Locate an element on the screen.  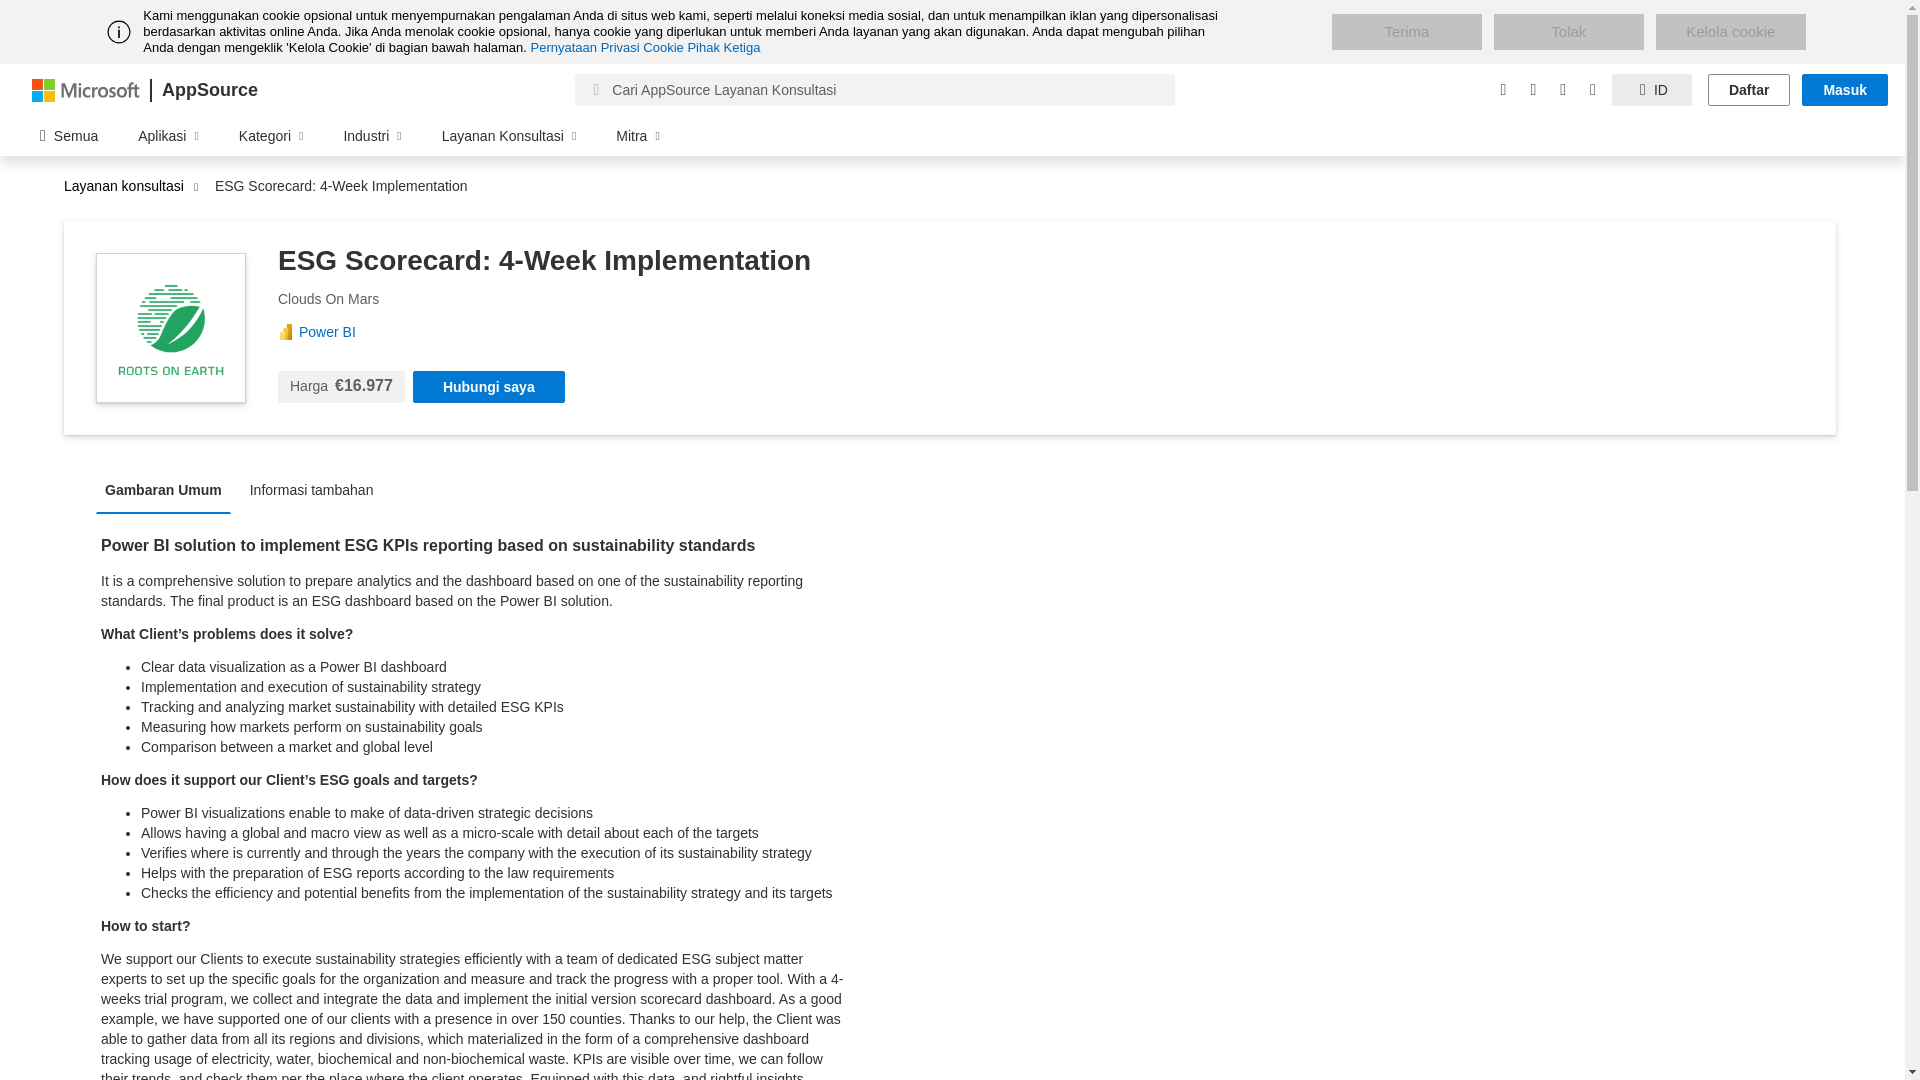
Terima is located at coordinates (1407, 32).